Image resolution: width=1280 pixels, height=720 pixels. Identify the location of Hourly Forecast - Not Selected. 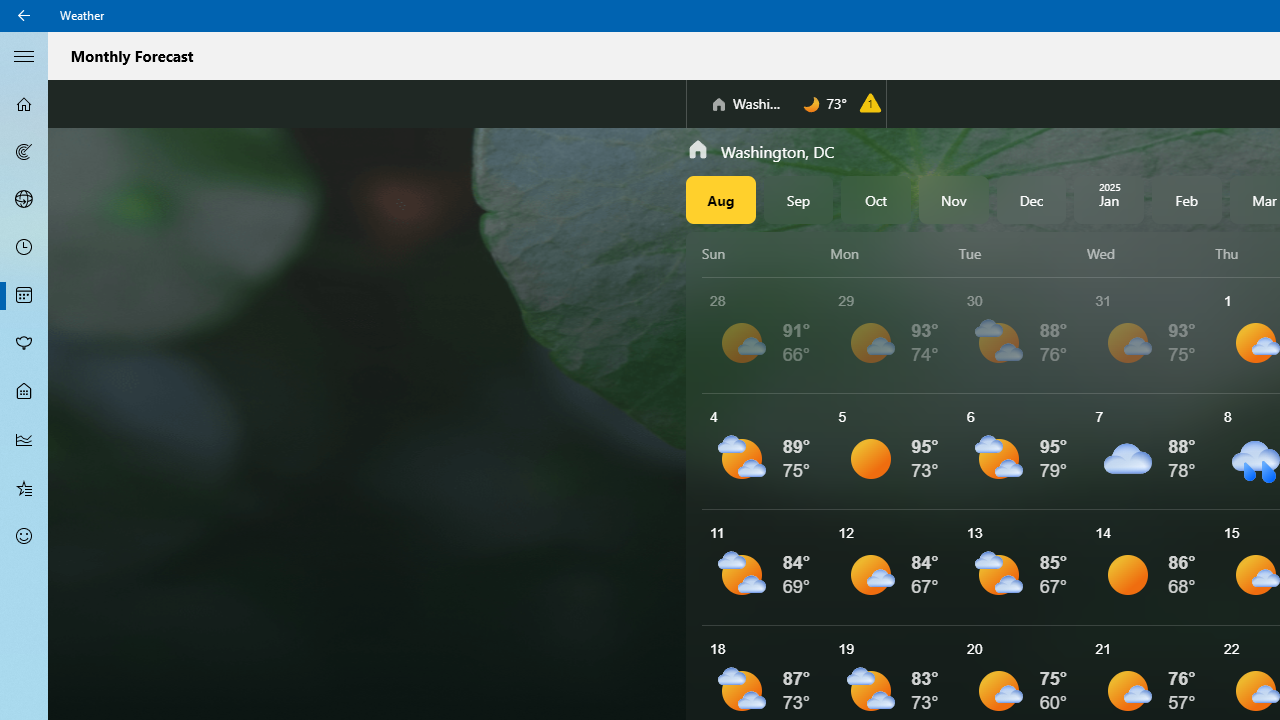
(24, 248).